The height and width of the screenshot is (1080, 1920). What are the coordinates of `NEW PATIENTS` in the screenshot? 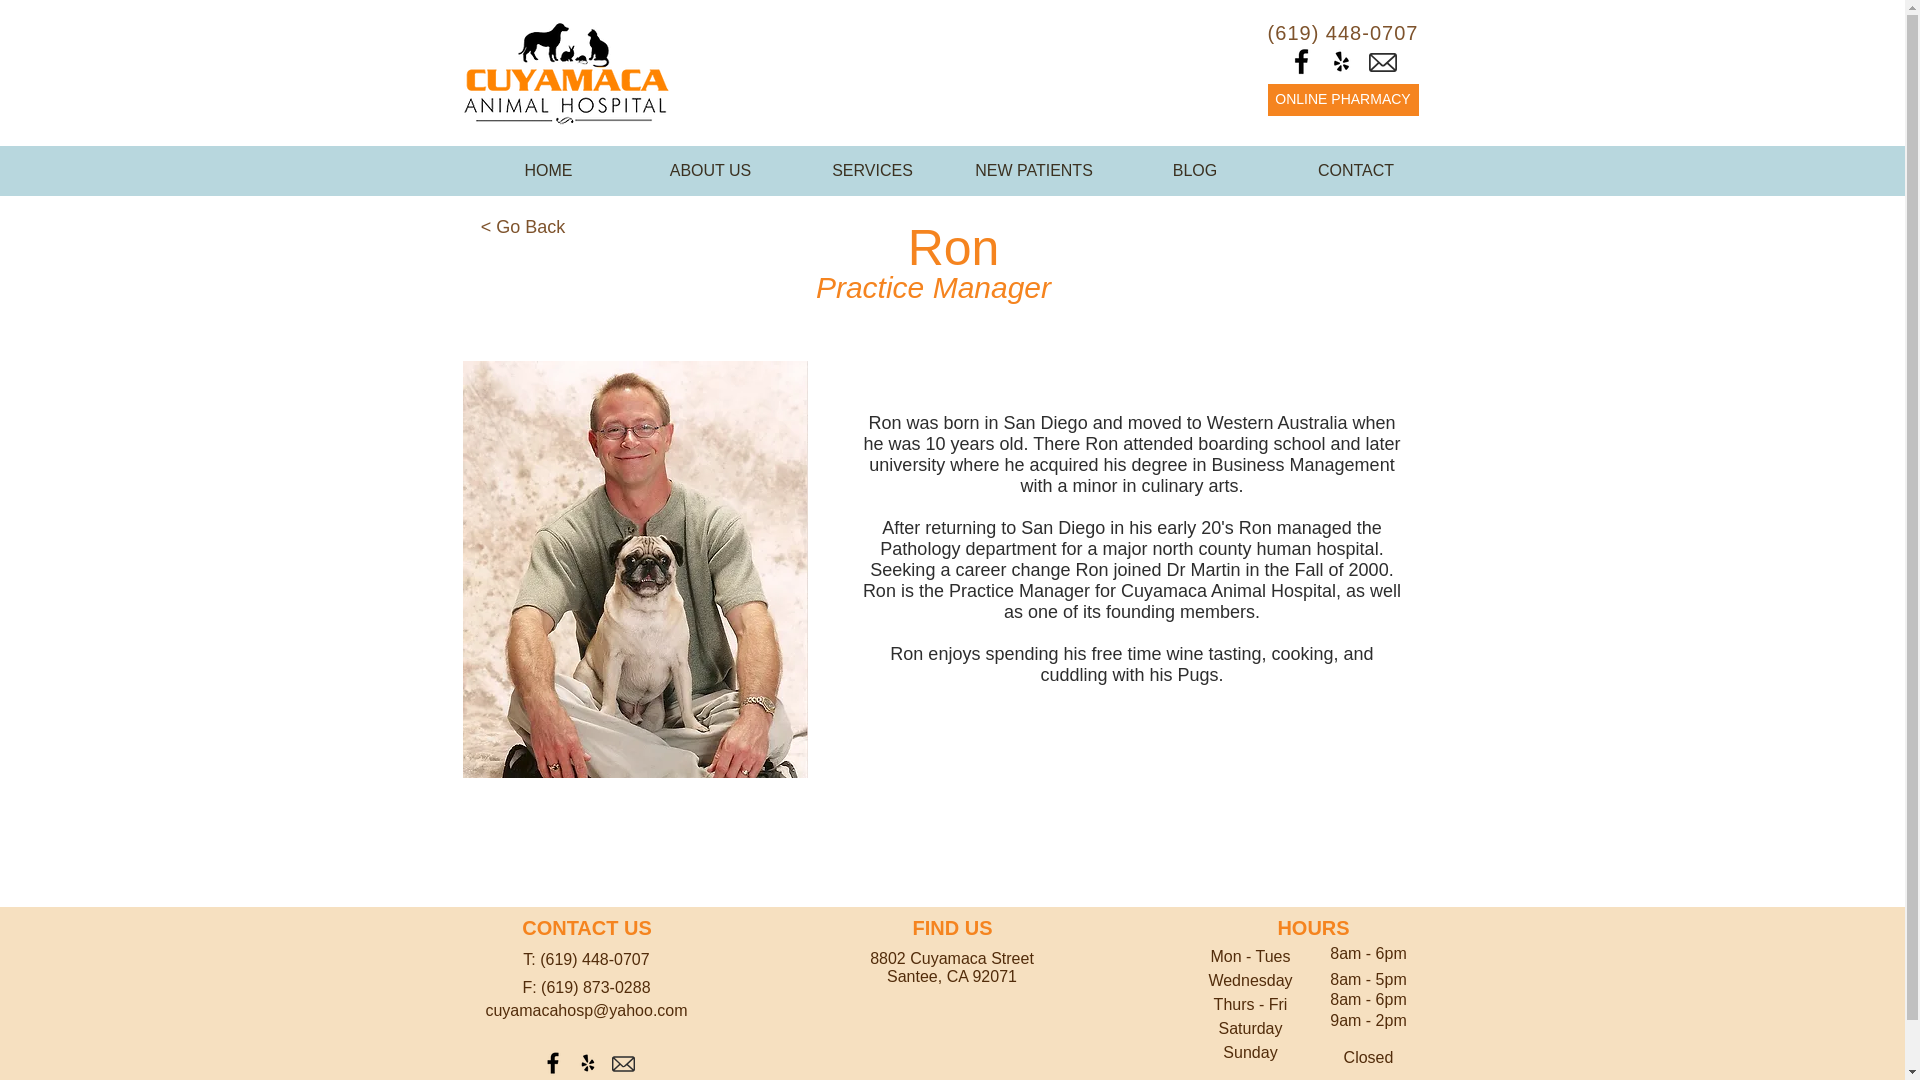 It's located at (1034, 171).